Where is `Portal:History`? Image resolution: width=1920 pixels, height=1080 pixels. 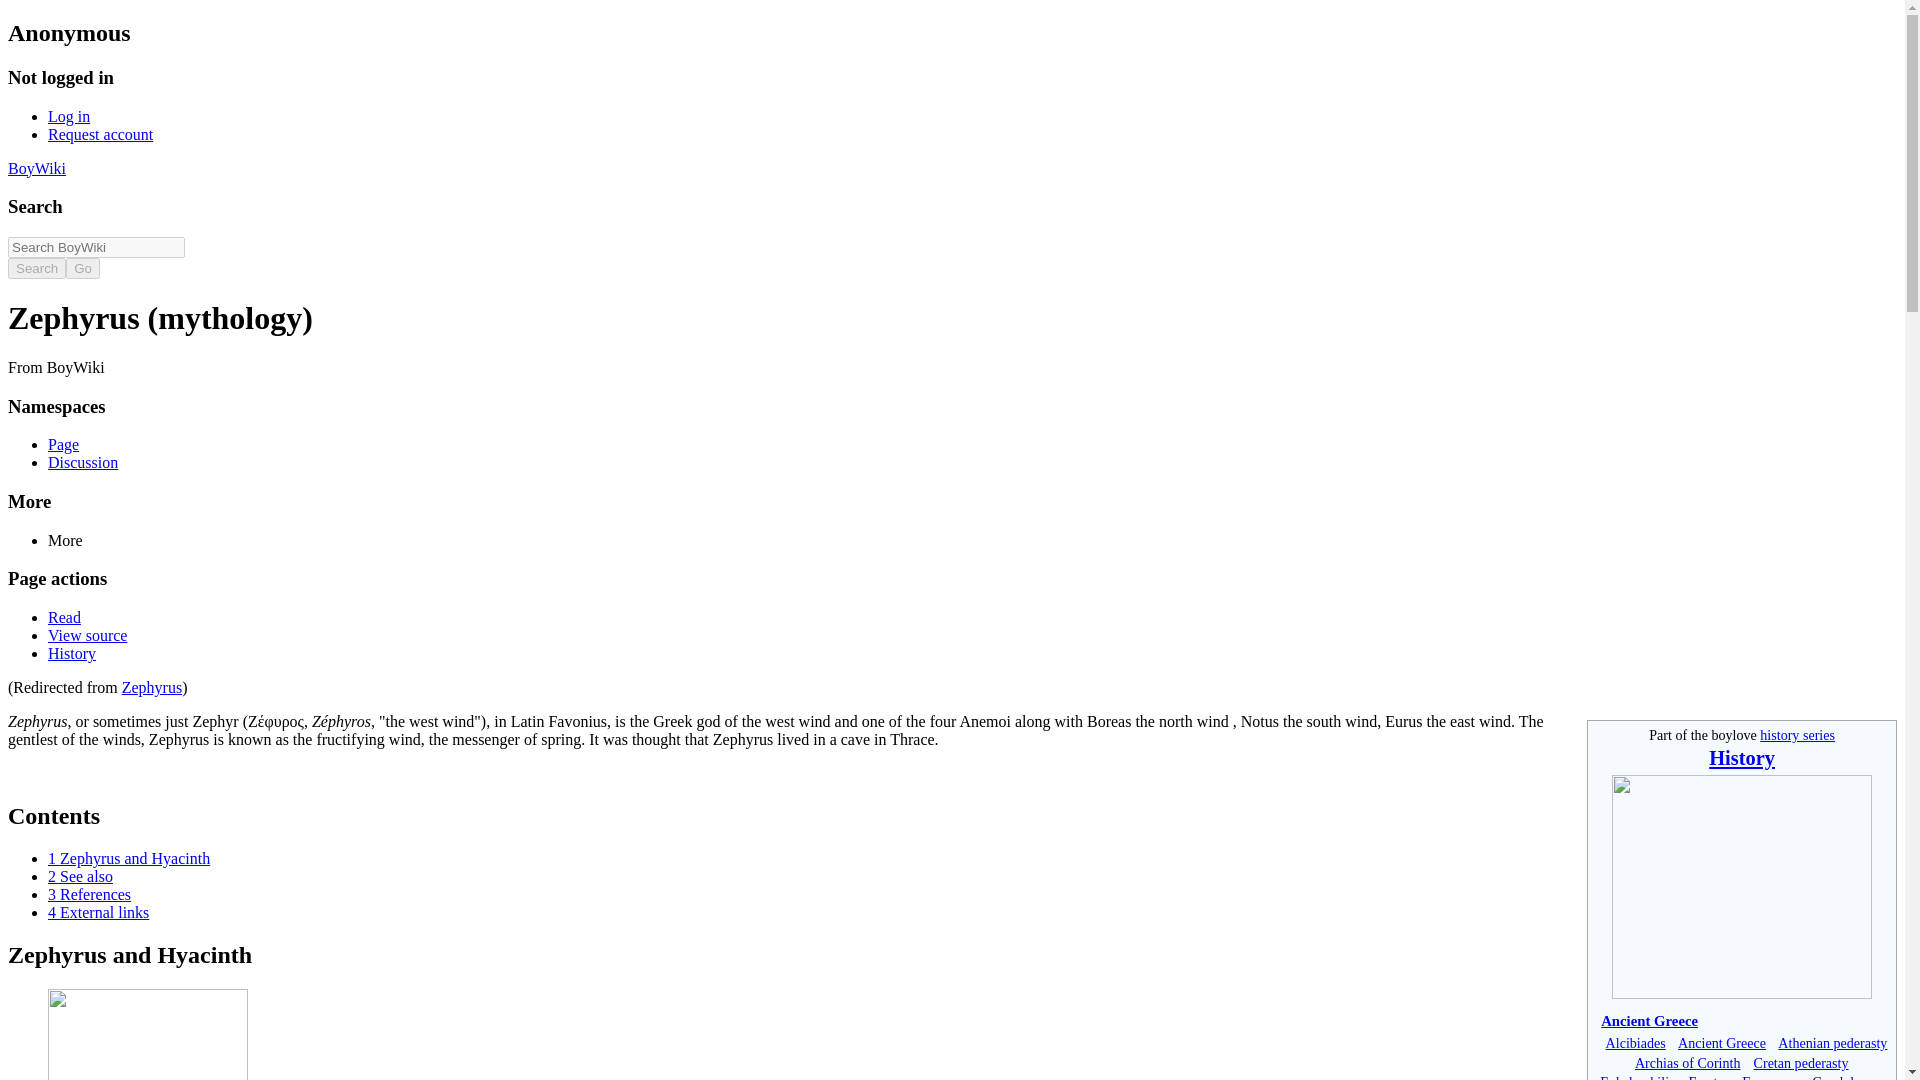
Portal:History is located at coordinates (1742, 994).